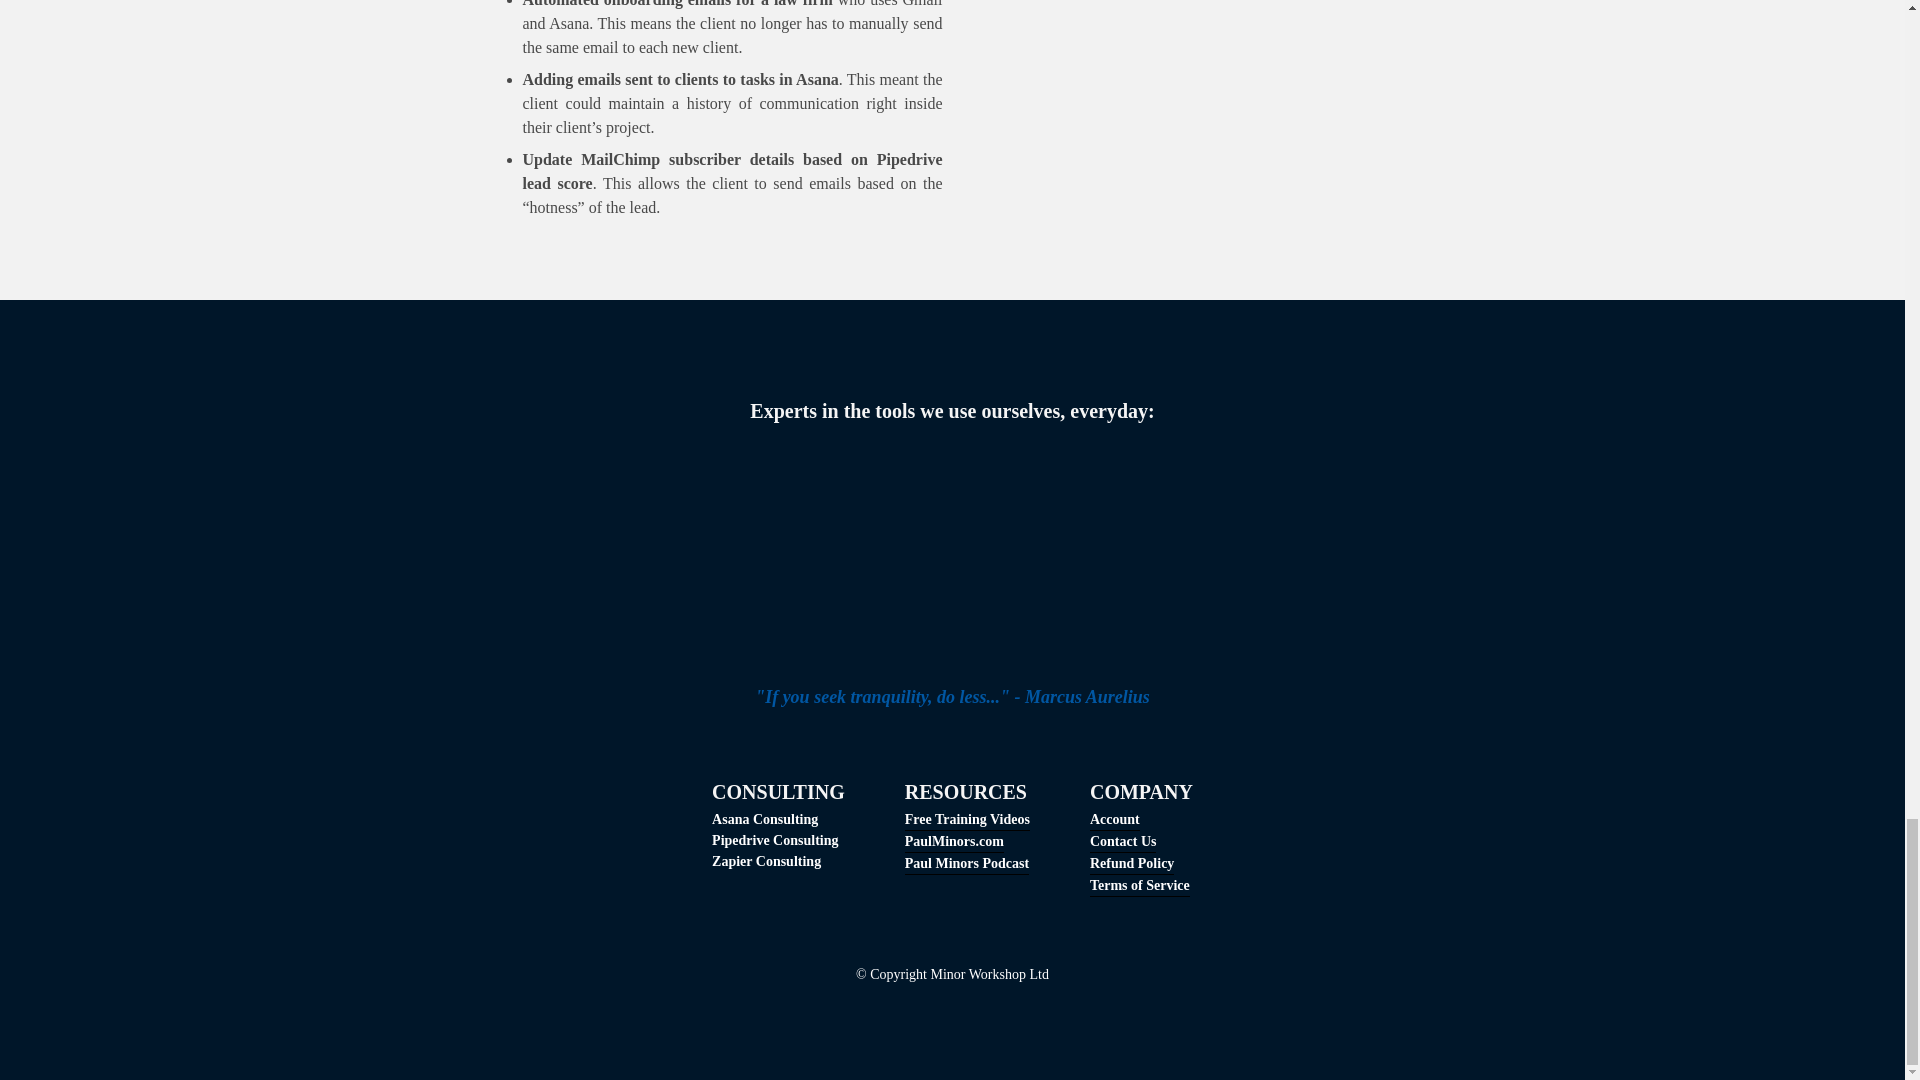 This screenshot has width=1920, height=1080. I want to click on Terms of Service, so click(1140, 886).